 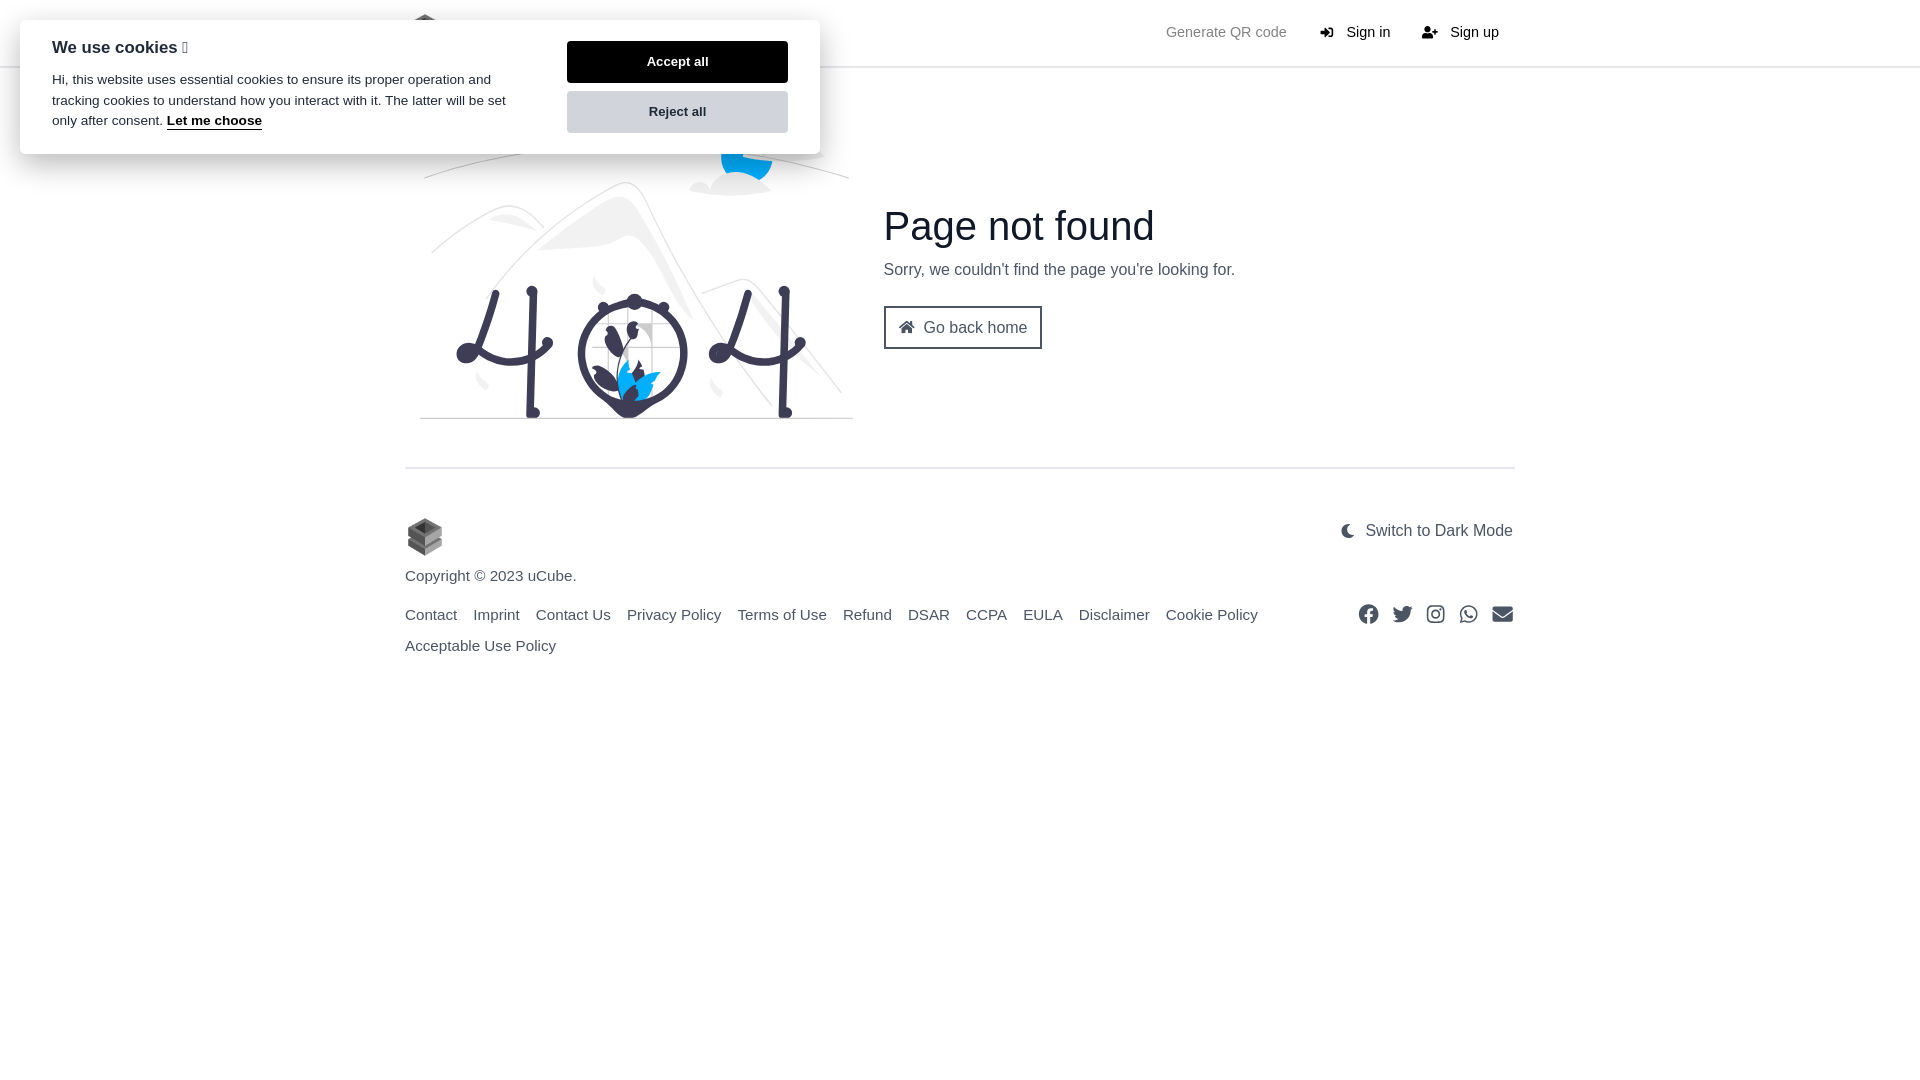 I want to click on Sign in, so click(x=1355, y=33).